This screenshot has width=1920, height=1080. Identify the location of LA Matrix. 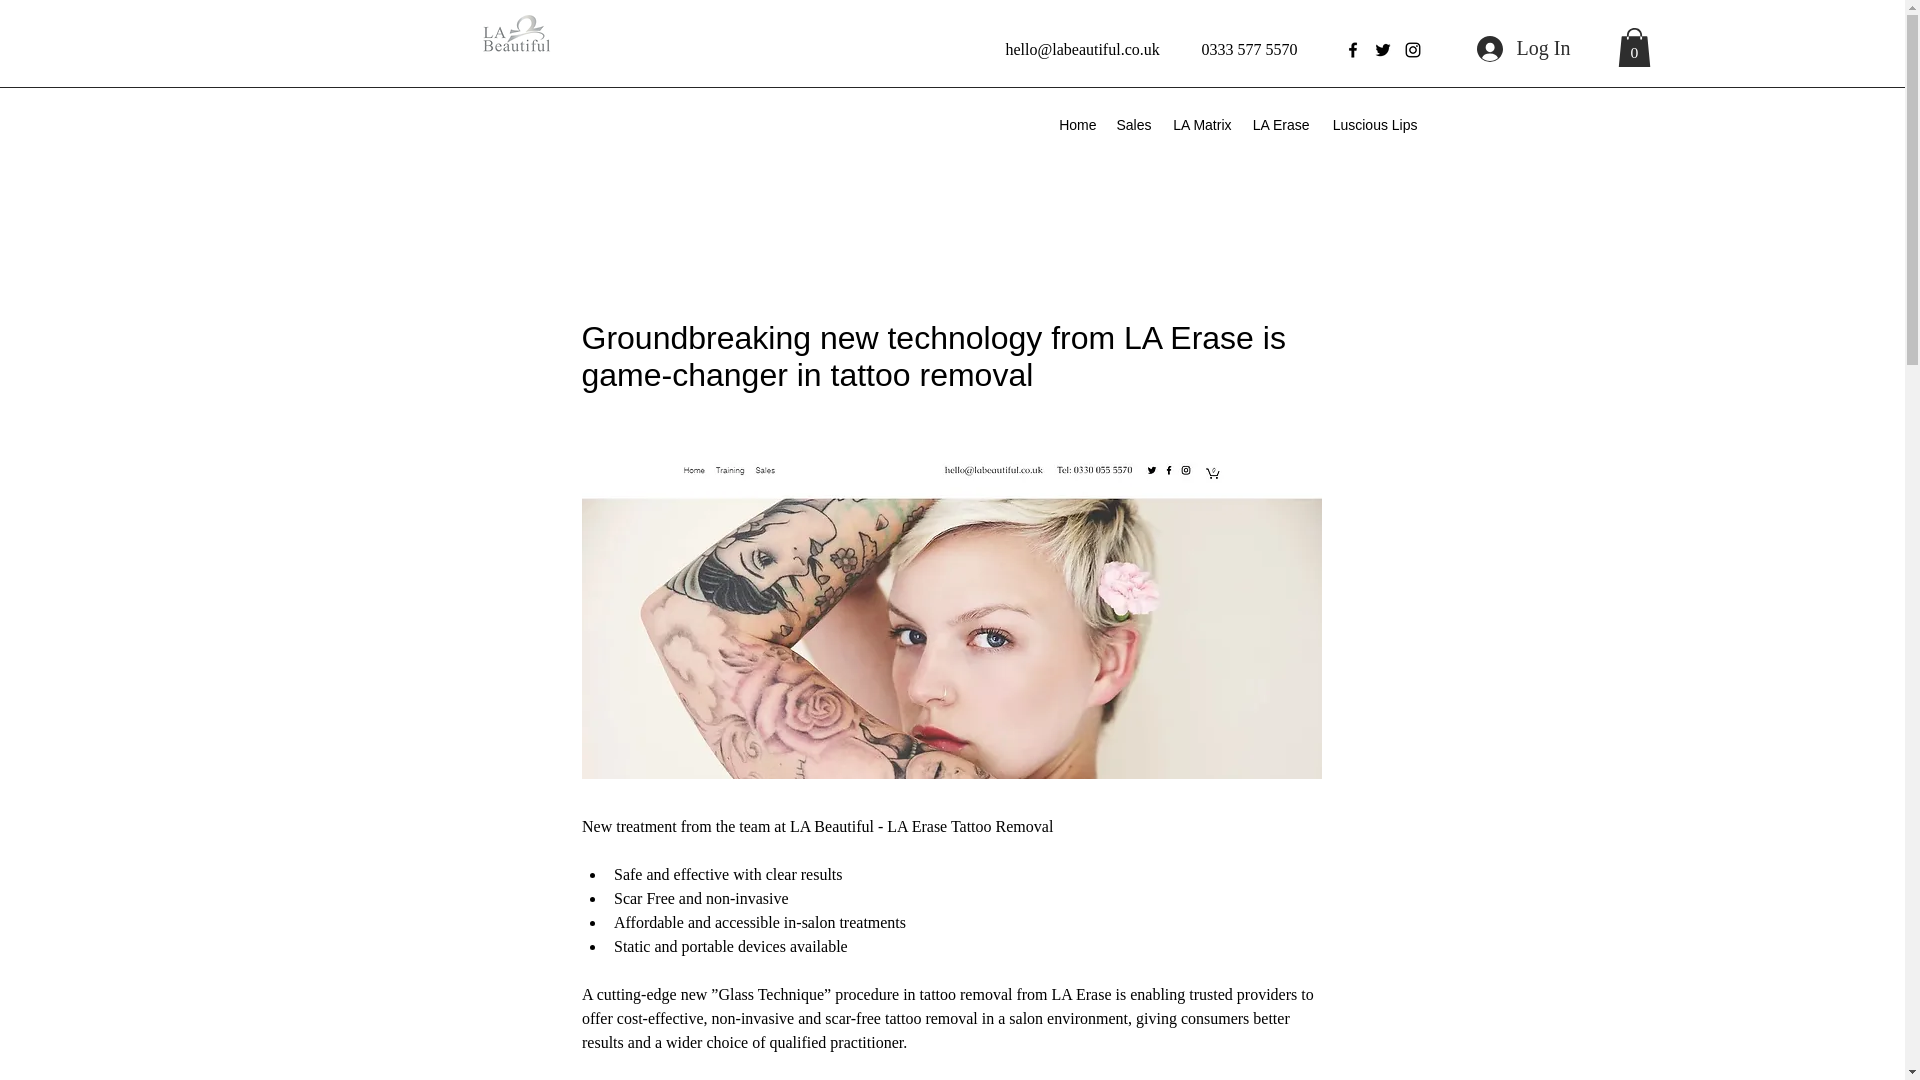
(1202, 125).